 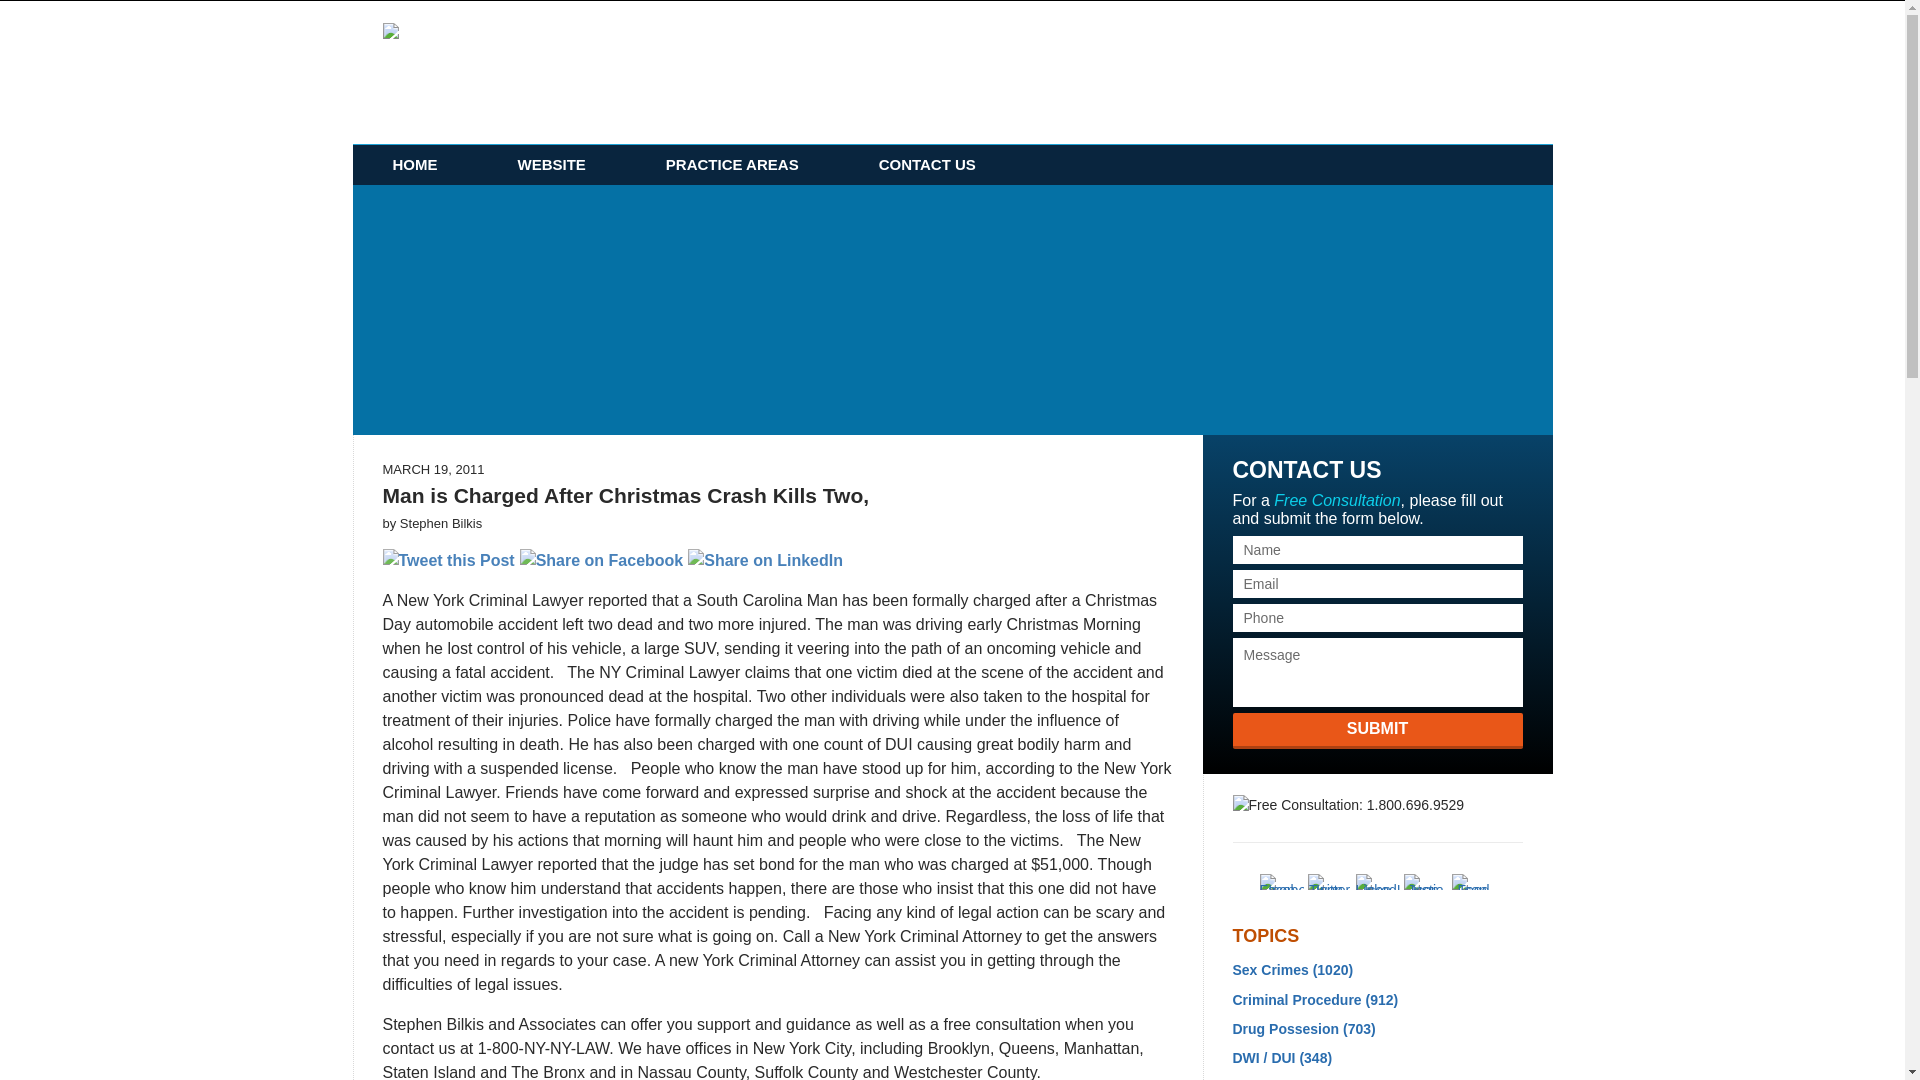 I want to click on Twitter, so click(x=1329, y=881).